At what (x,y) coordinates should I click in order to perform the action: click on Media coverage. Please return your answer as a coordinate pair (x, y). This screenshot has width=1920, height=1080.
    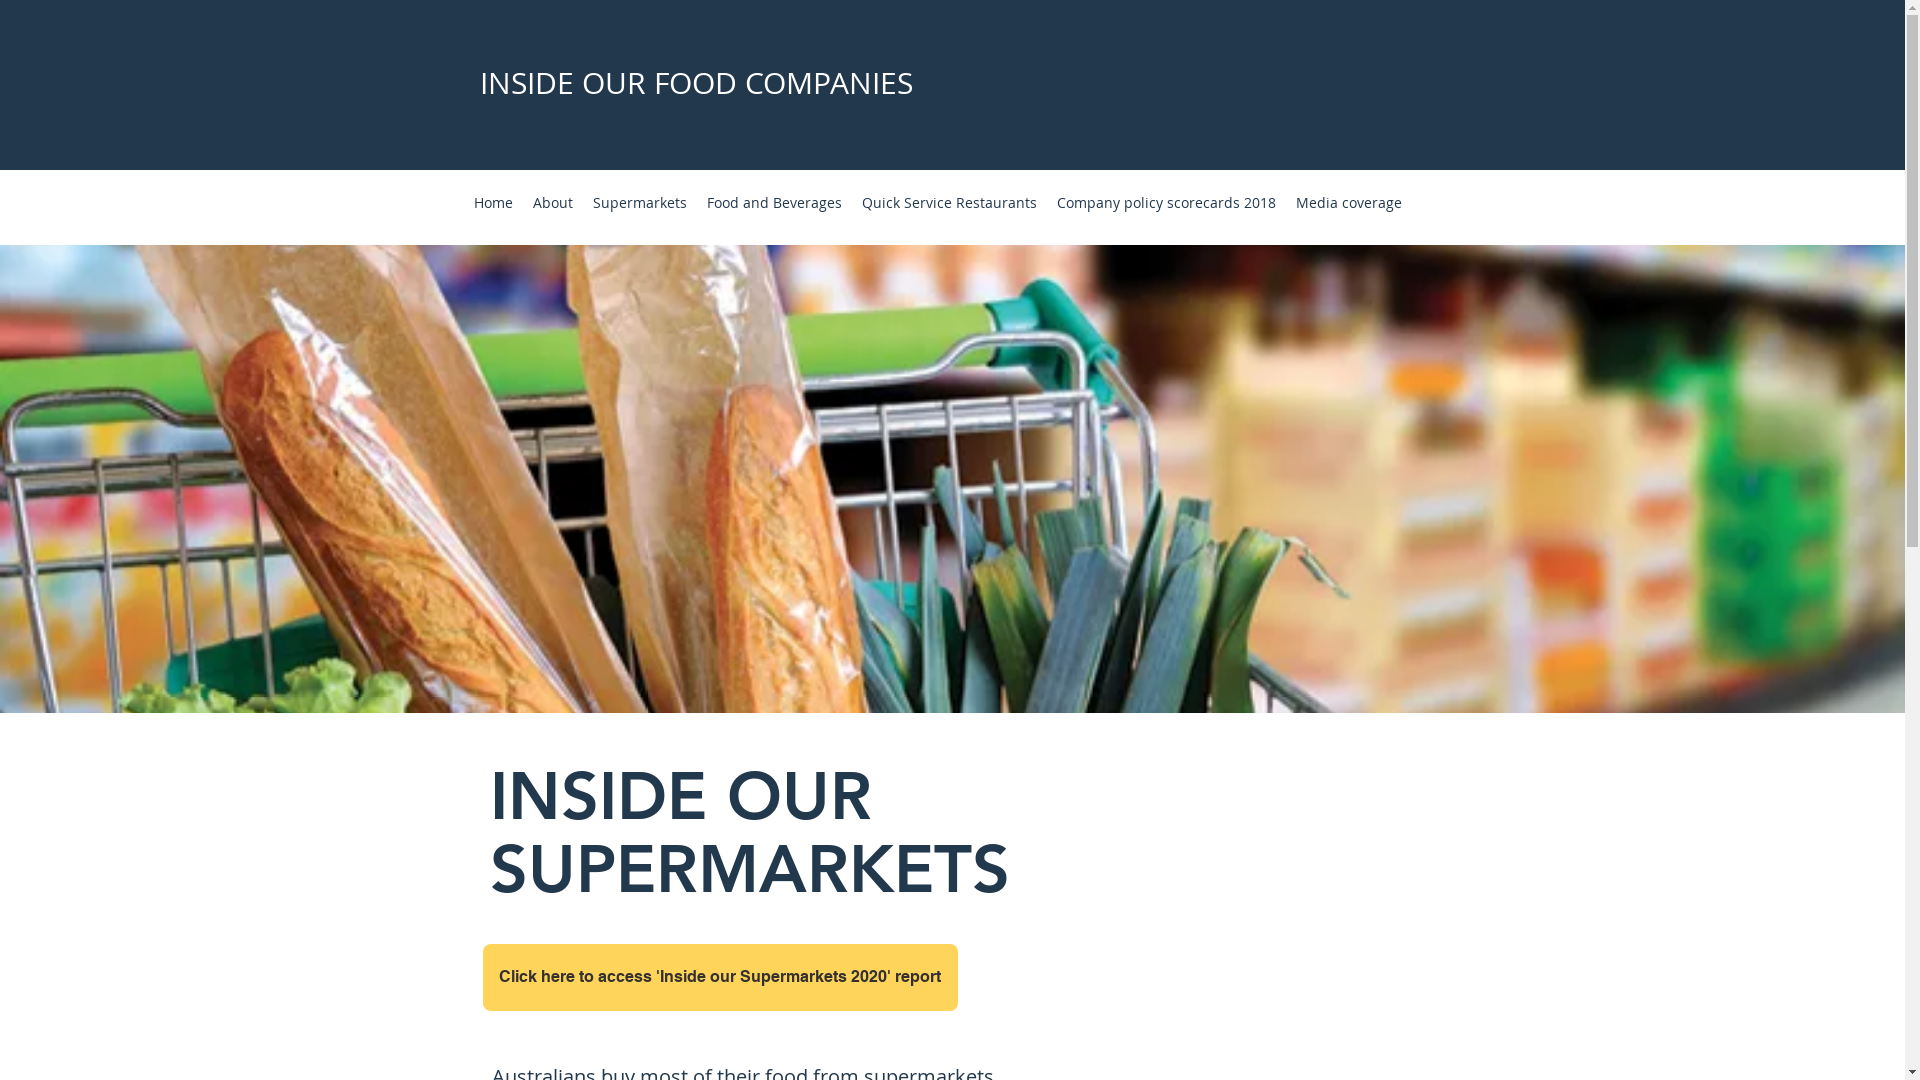
    Looking at the image, I should click on (1349, 202).